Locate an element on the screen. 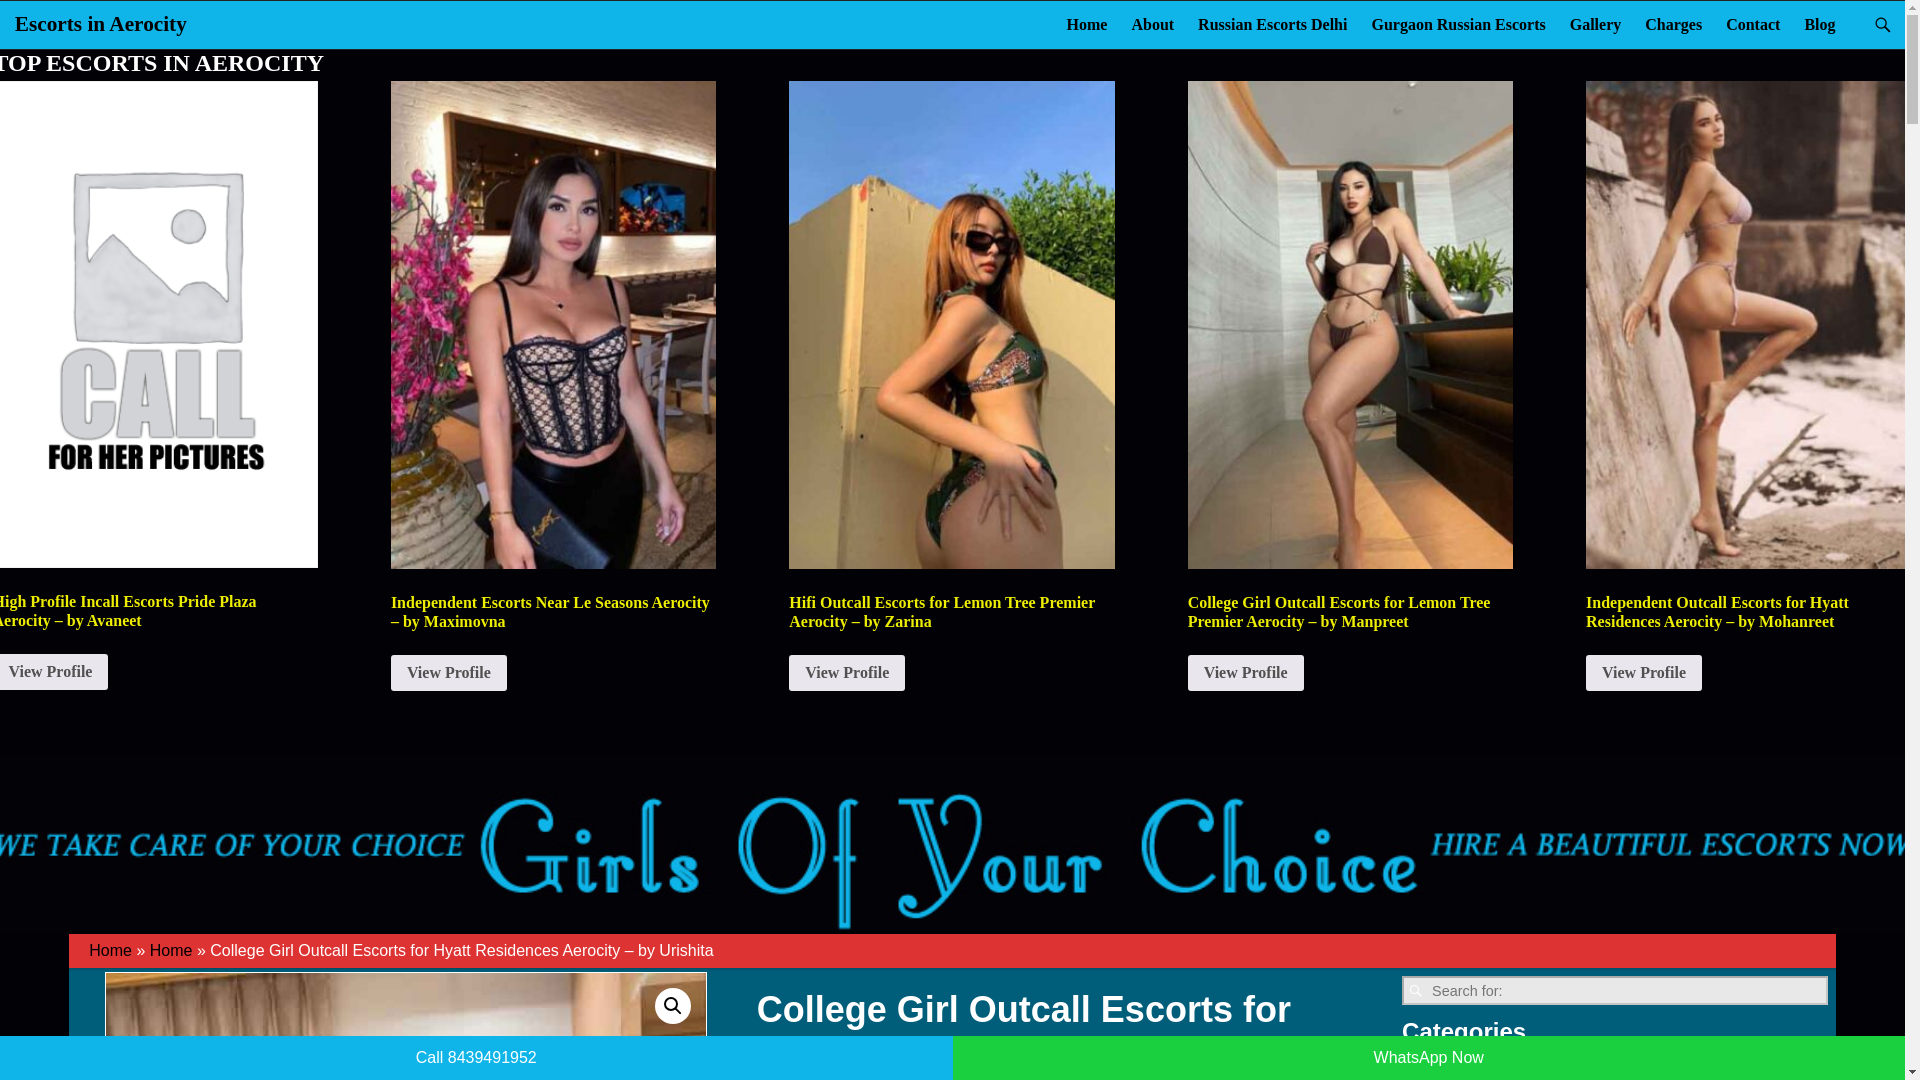 The width and height of the screenshot is (1920, 1080). About is located at coordinates (1152, 24).